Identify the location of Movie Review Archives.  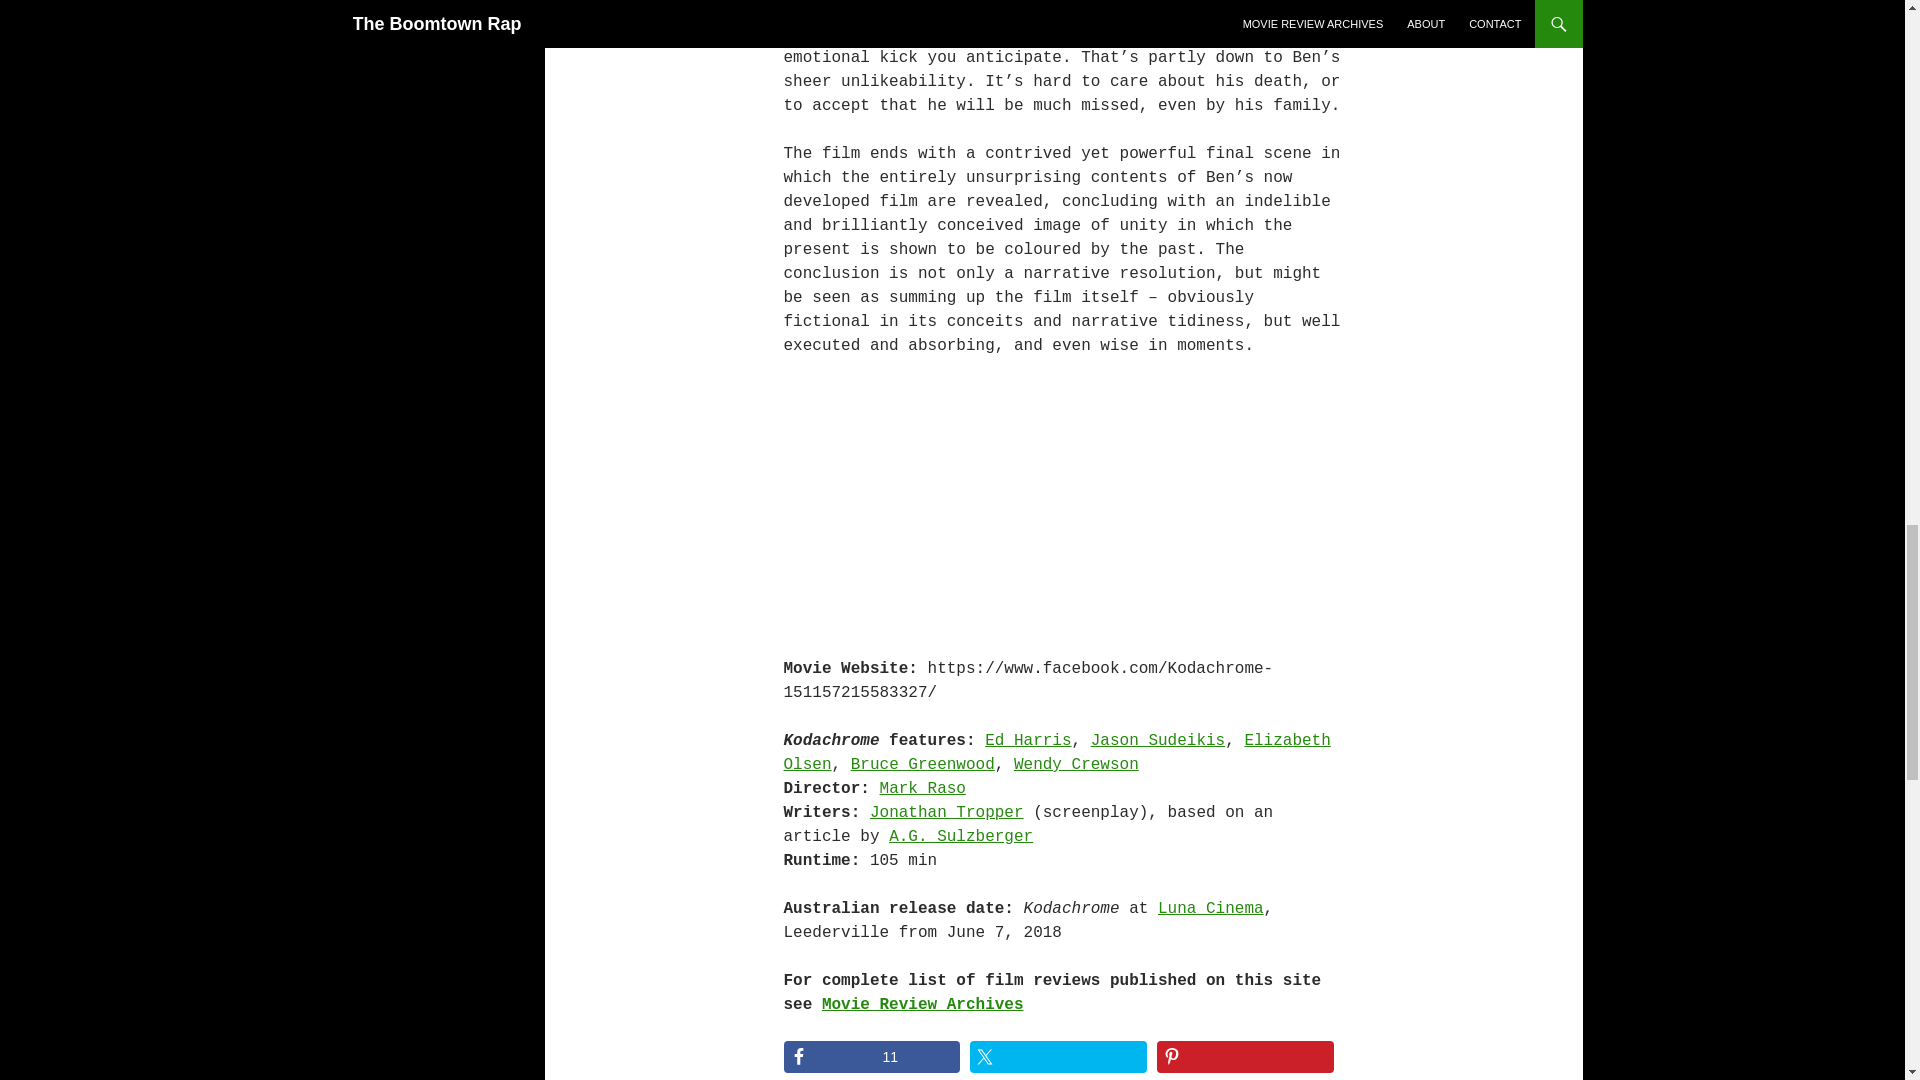
(922, 1004).